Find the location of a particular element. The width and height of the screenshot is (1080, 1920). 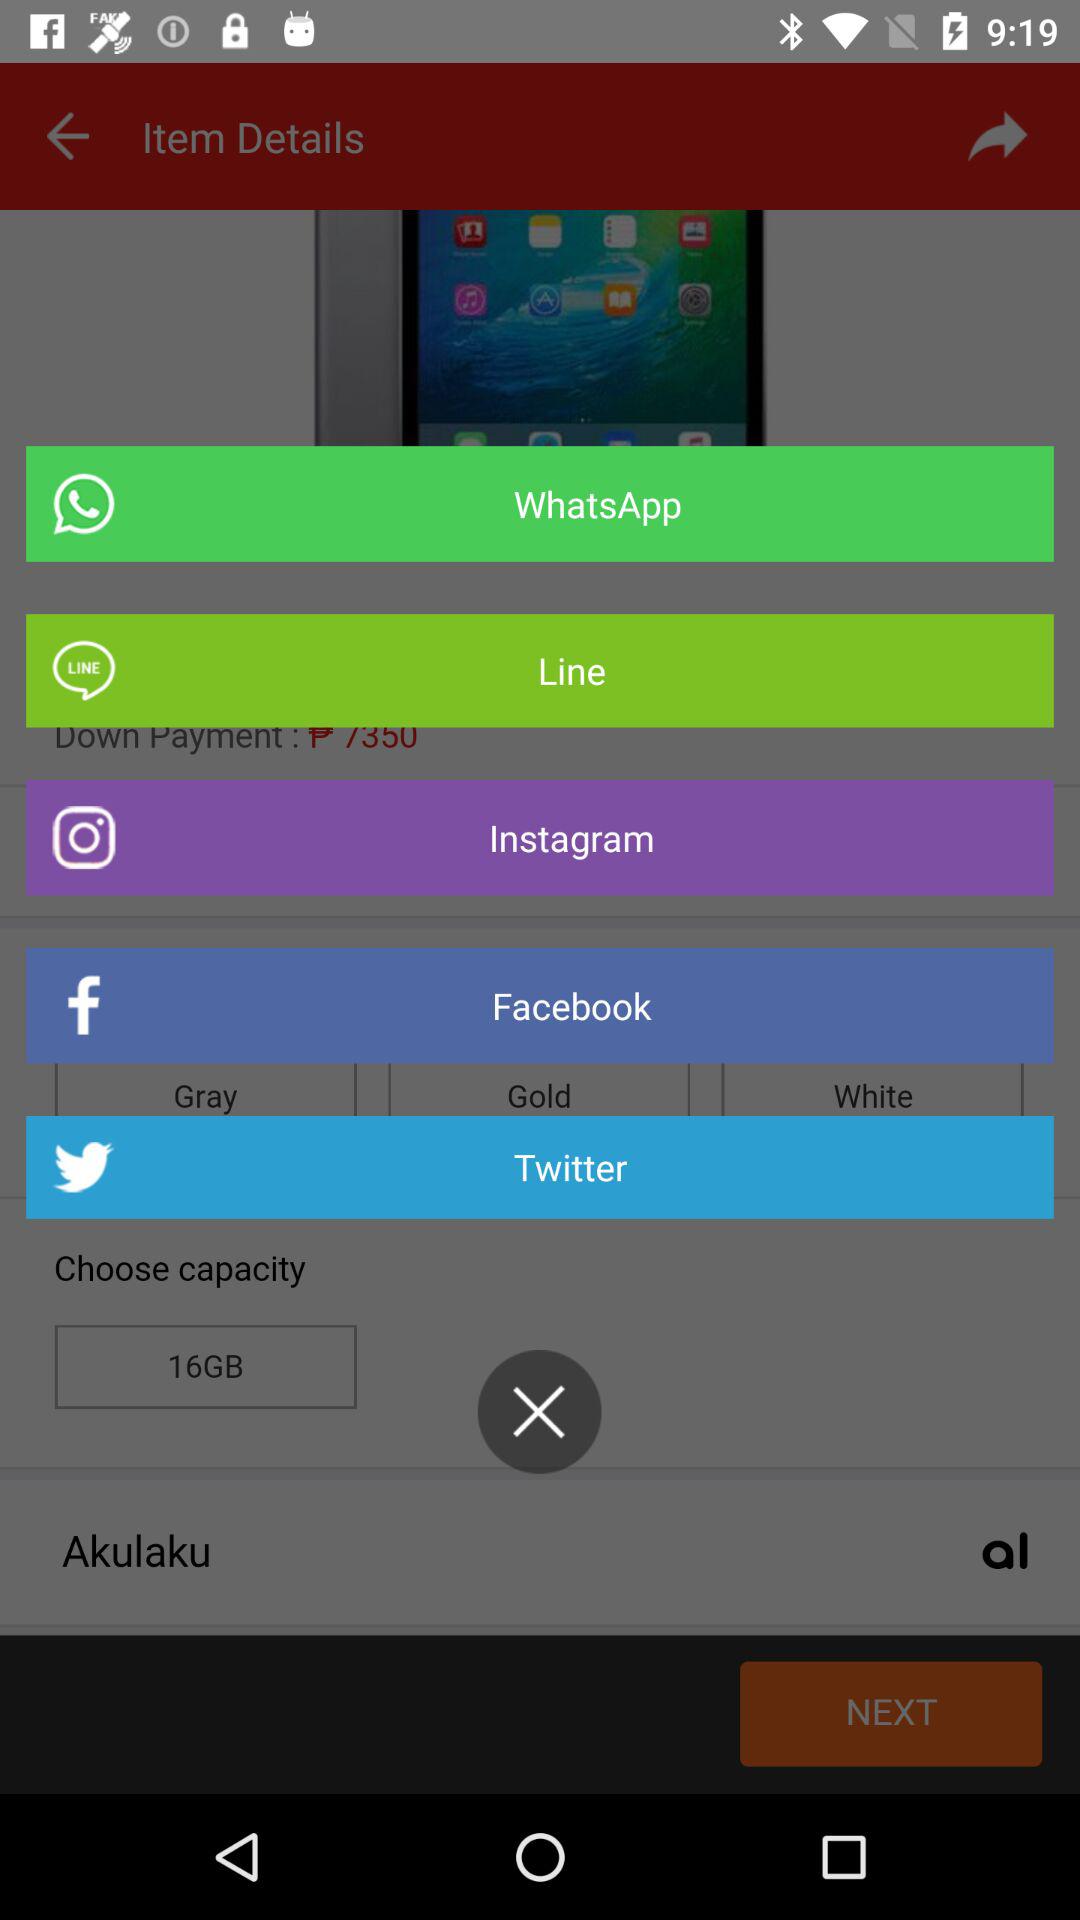

jump until instagram icon is located at coordinates (540, 838).